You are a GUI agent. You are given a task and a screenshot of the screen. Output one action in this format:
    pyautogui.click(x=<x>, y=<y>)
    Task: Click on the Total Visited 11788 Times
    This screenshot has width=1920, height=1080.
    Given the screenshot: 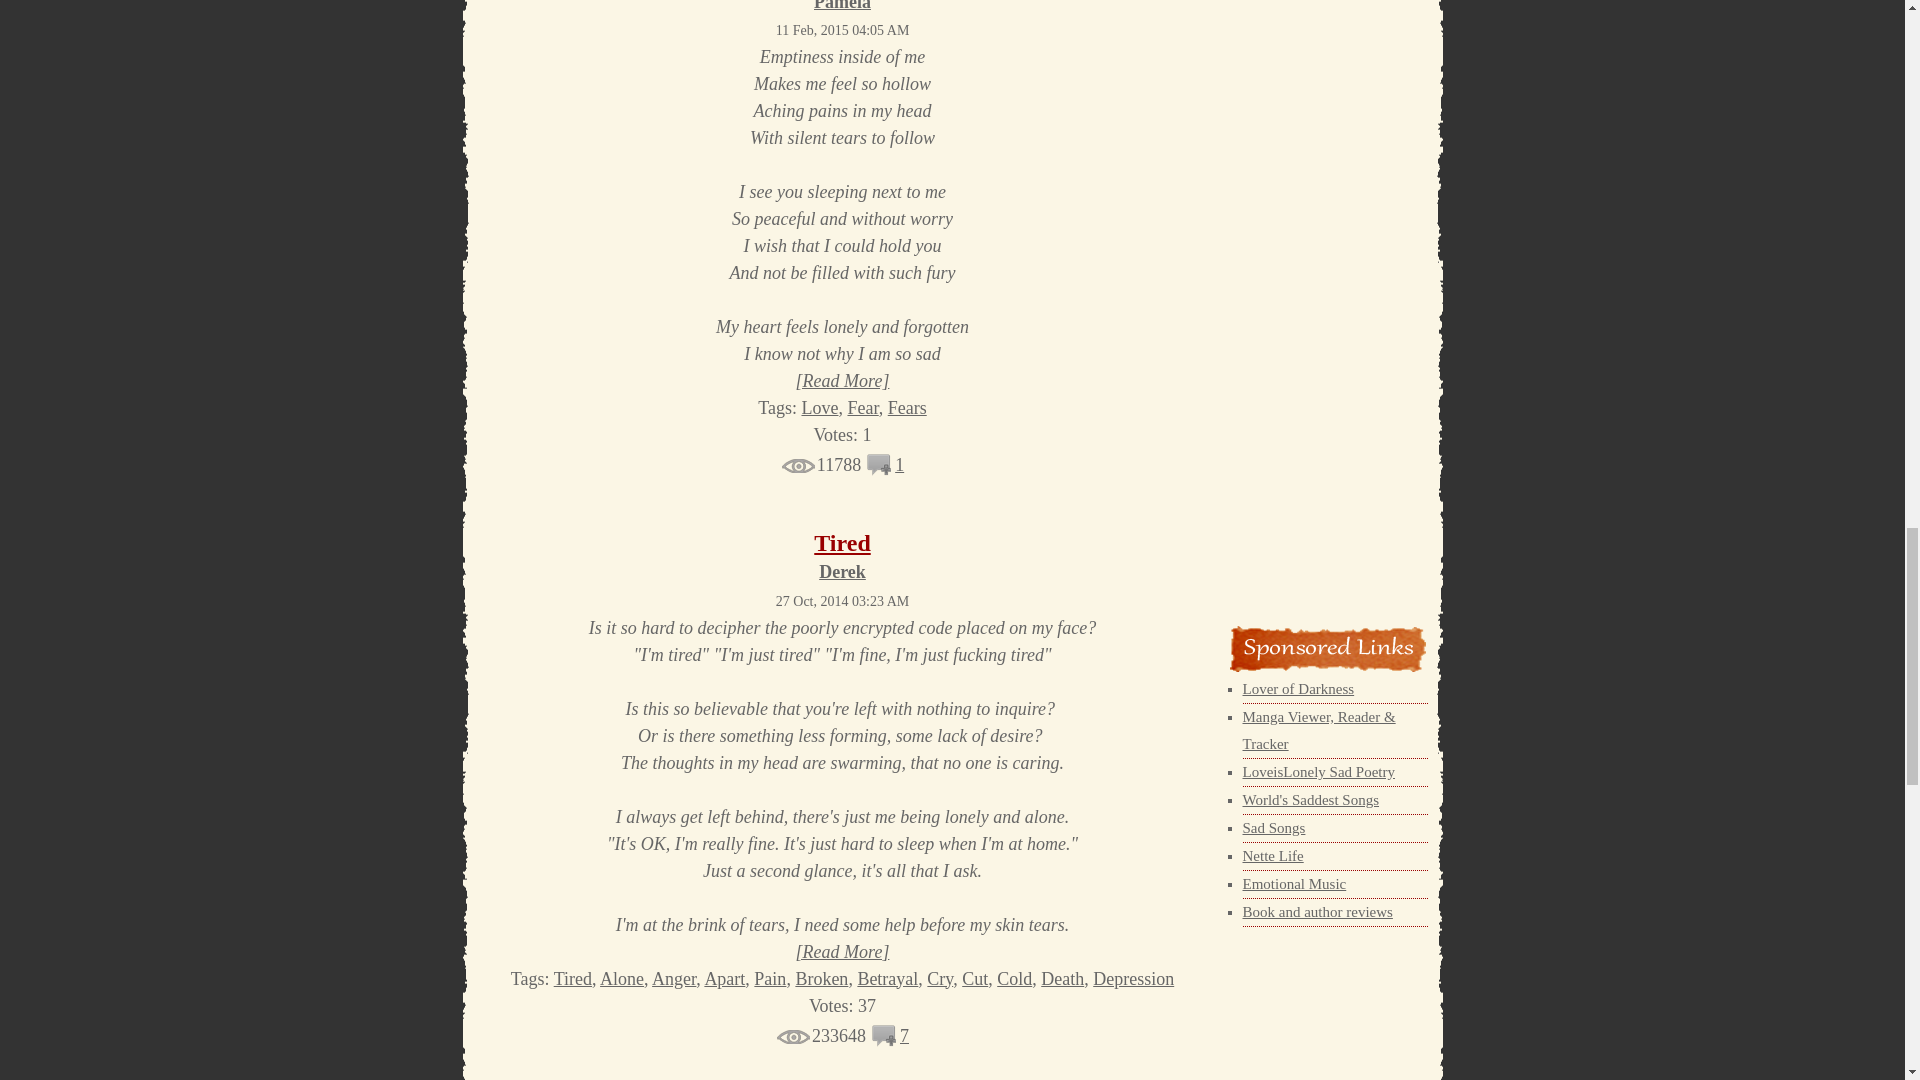 What is the action you would take?
    pyautogui.click(x=820, y=464)
    